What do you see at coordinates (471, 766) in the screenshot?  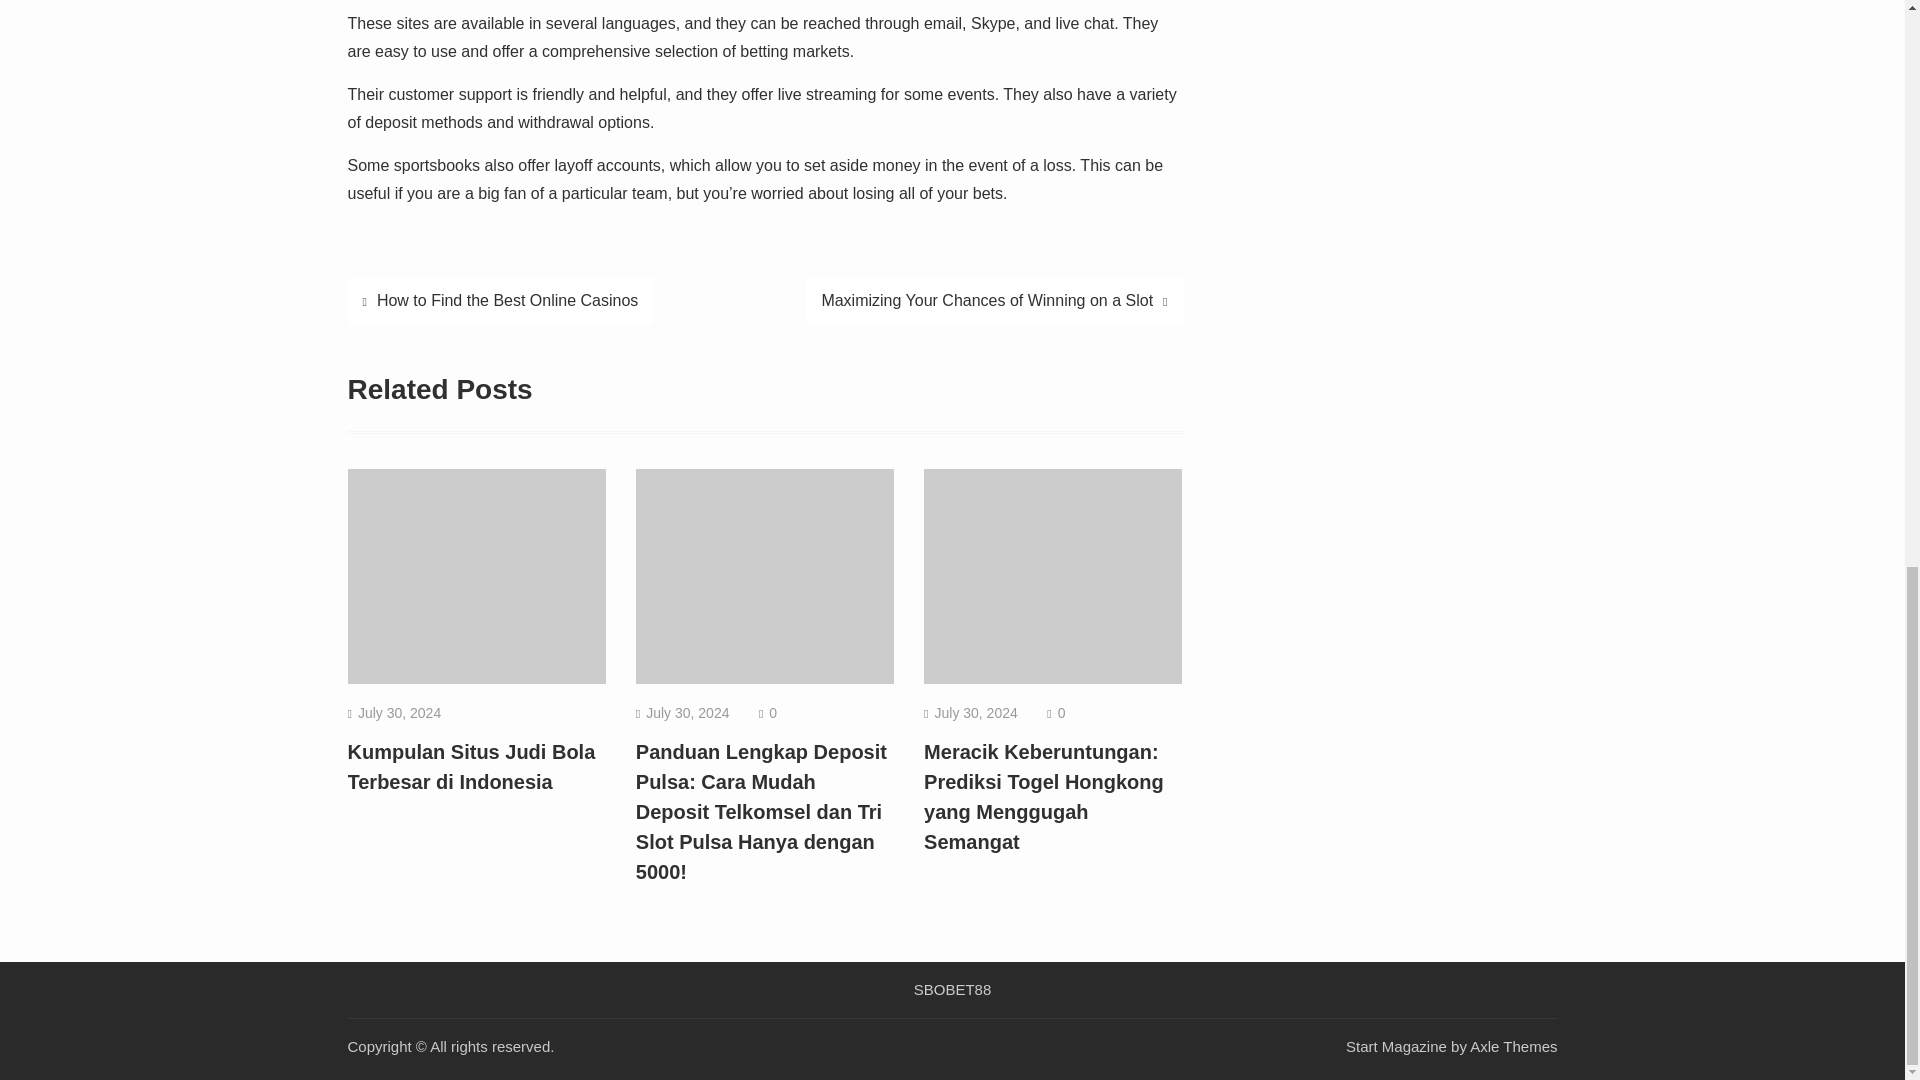 I see `Kumpulan Situs Judi Bola Terbesar di Indonesia` at bounding box center [471, 766].